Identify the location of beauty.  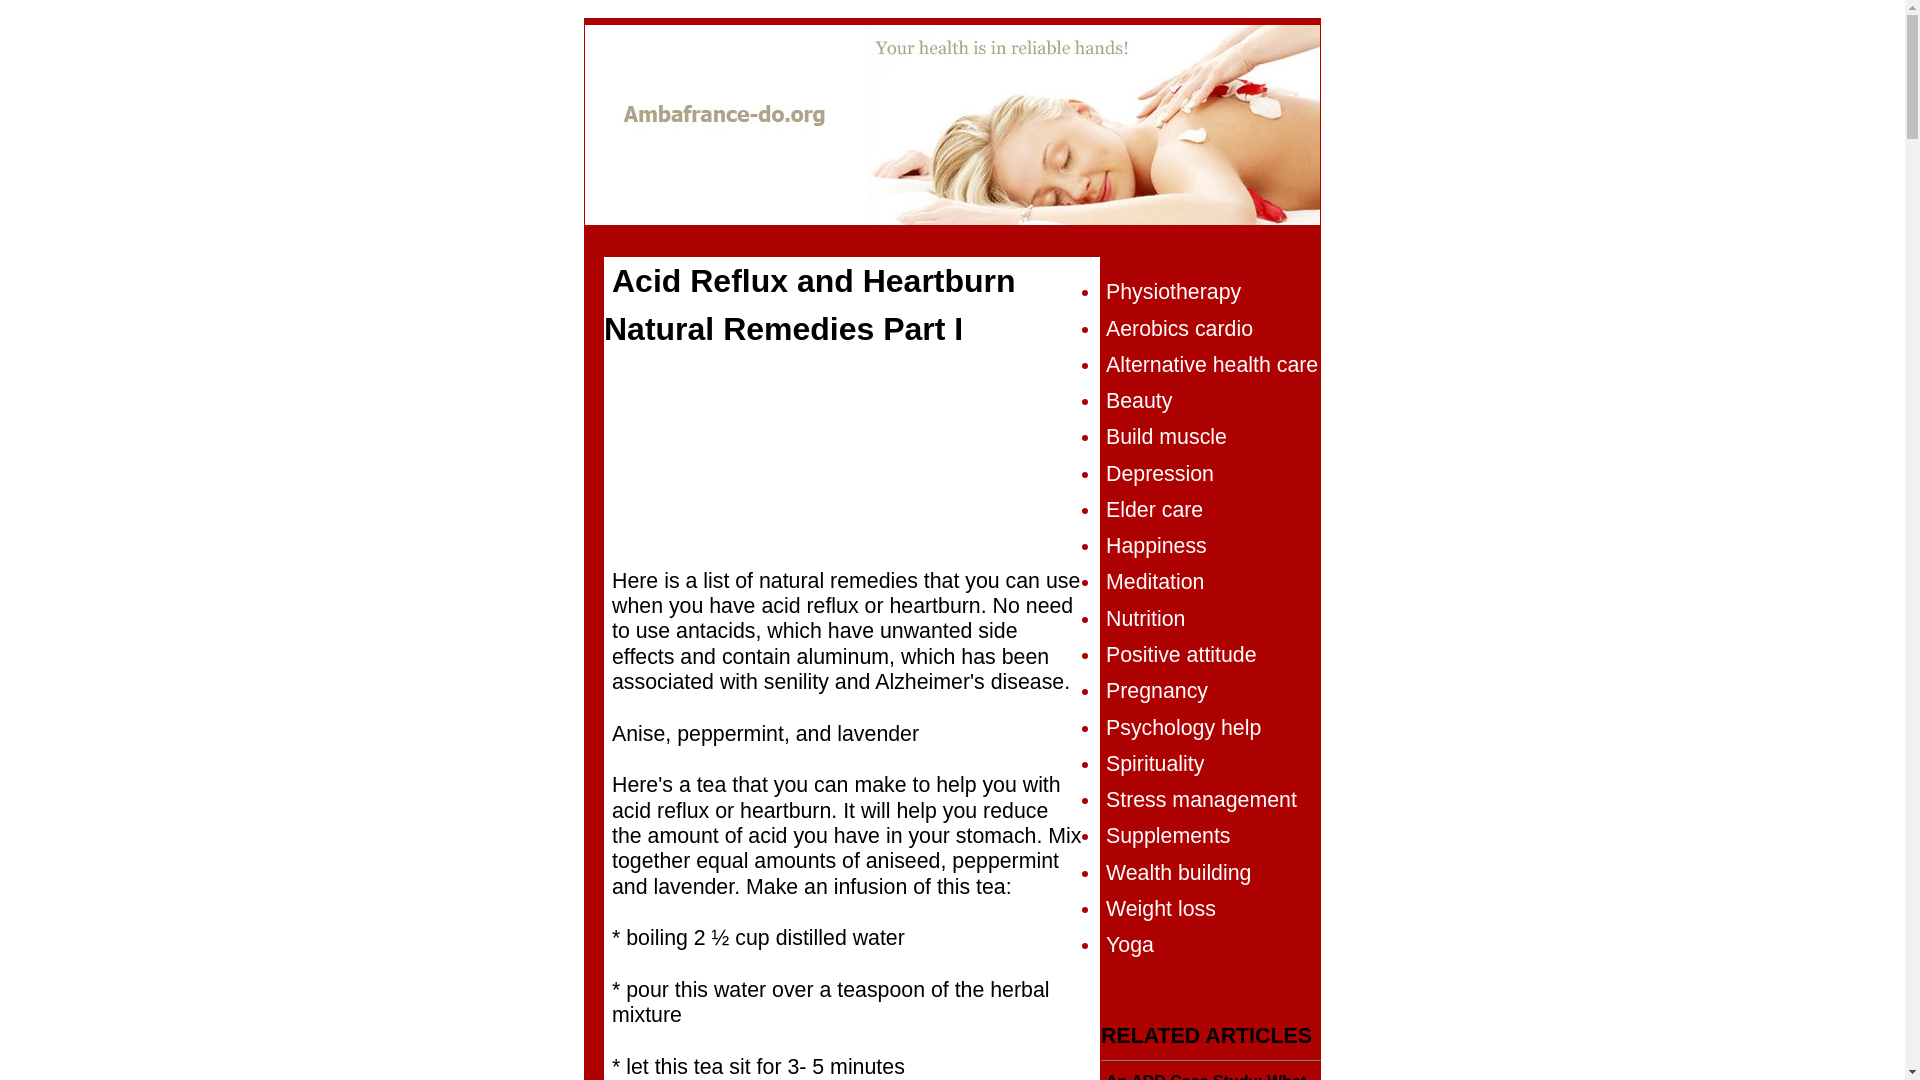
(1138, 400).